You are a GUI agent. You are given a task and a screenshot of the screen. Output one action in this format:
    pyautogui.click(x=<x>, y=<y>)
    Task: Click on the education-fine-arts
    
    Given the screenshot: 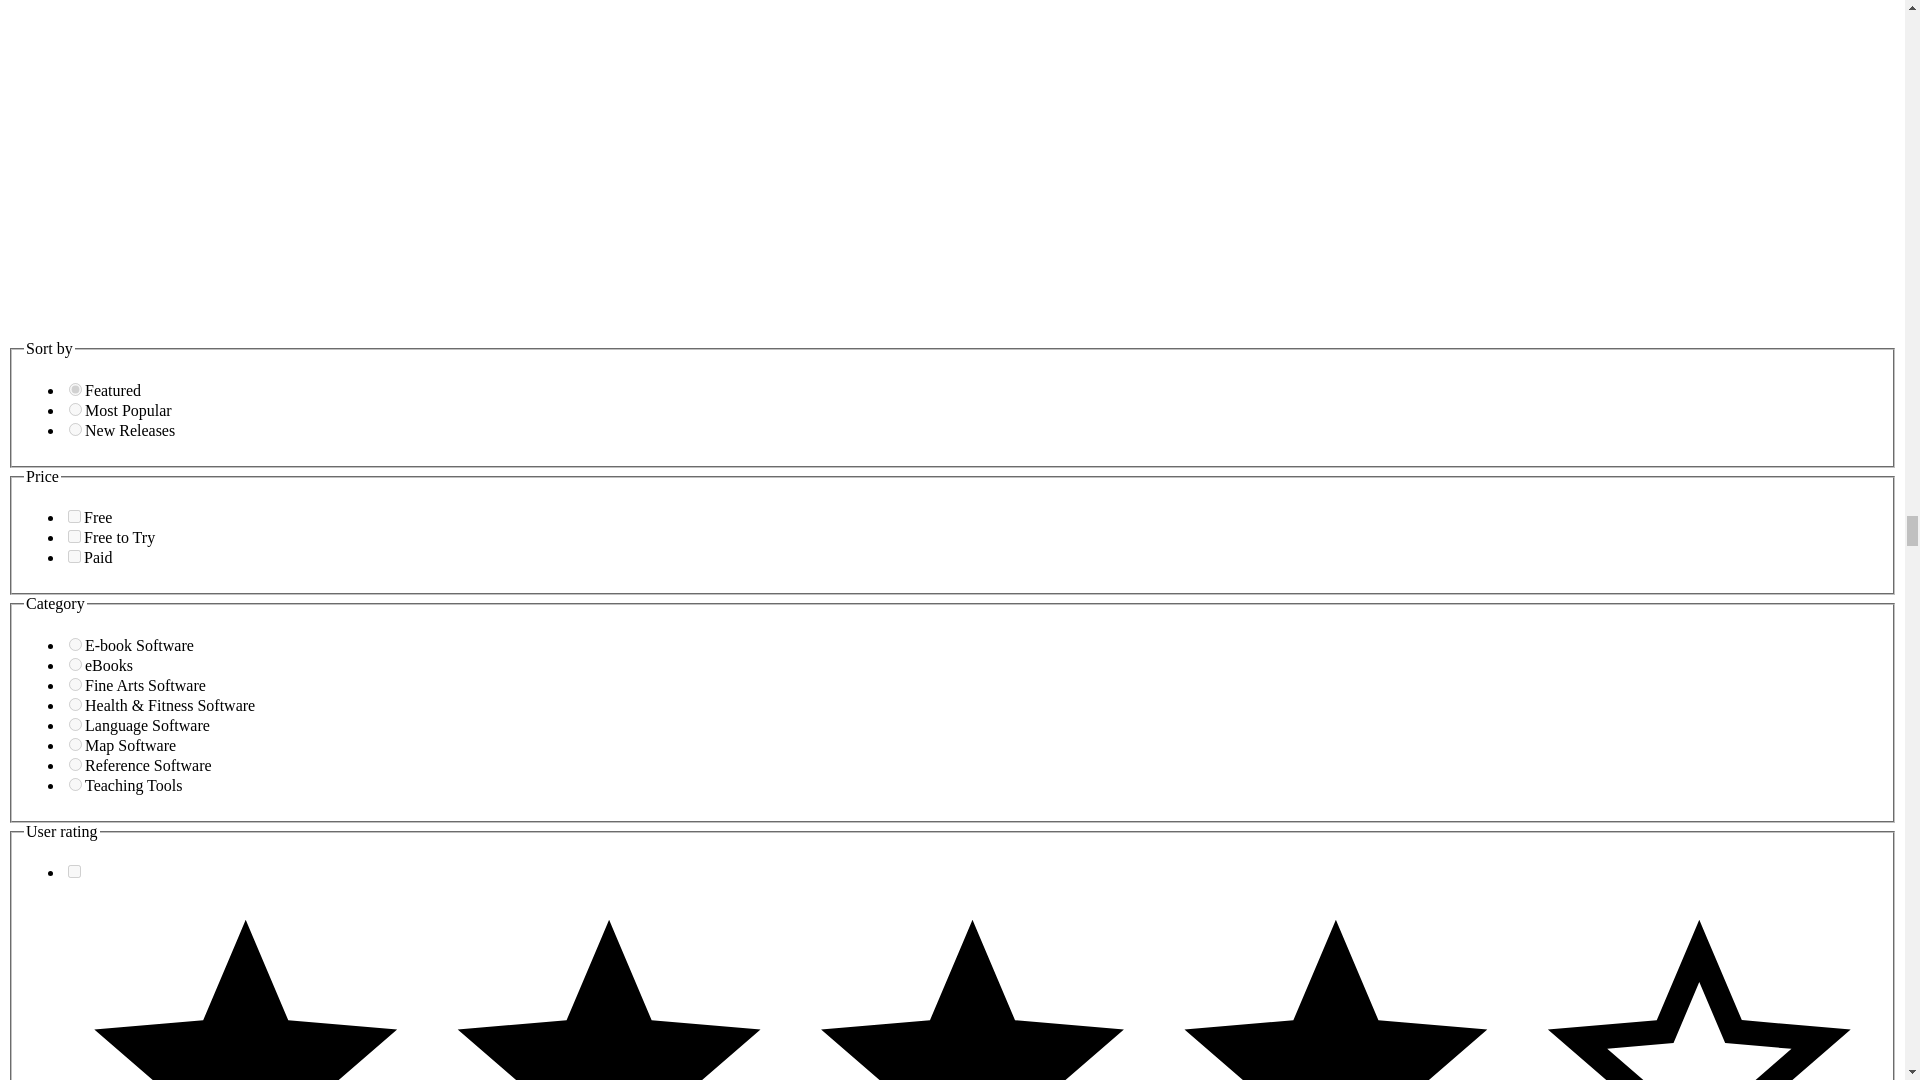 What is the action you would take?
    pyautogui.click(x=76, y=684)
    